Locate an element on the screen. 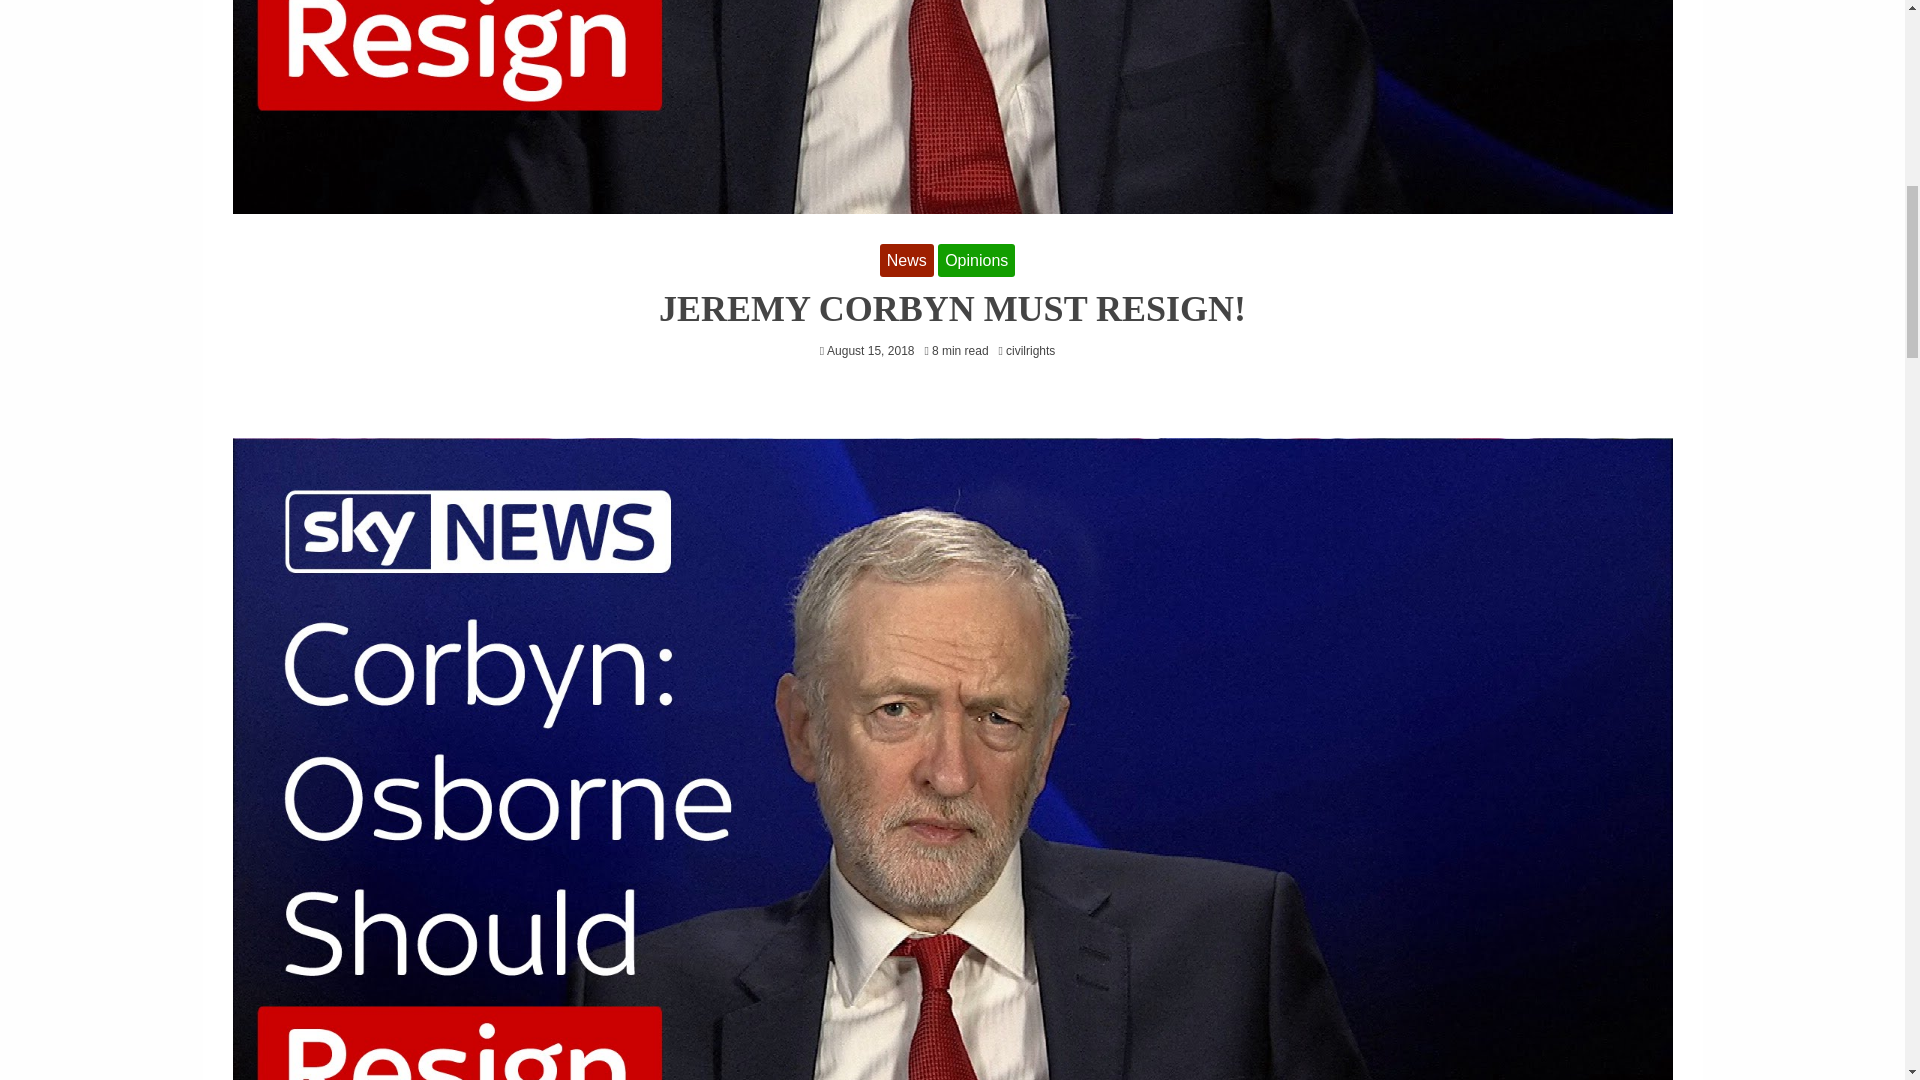 Image resolution: width=1920 pixels, height=1080 pixels. News is located at coordinates (906, 260).